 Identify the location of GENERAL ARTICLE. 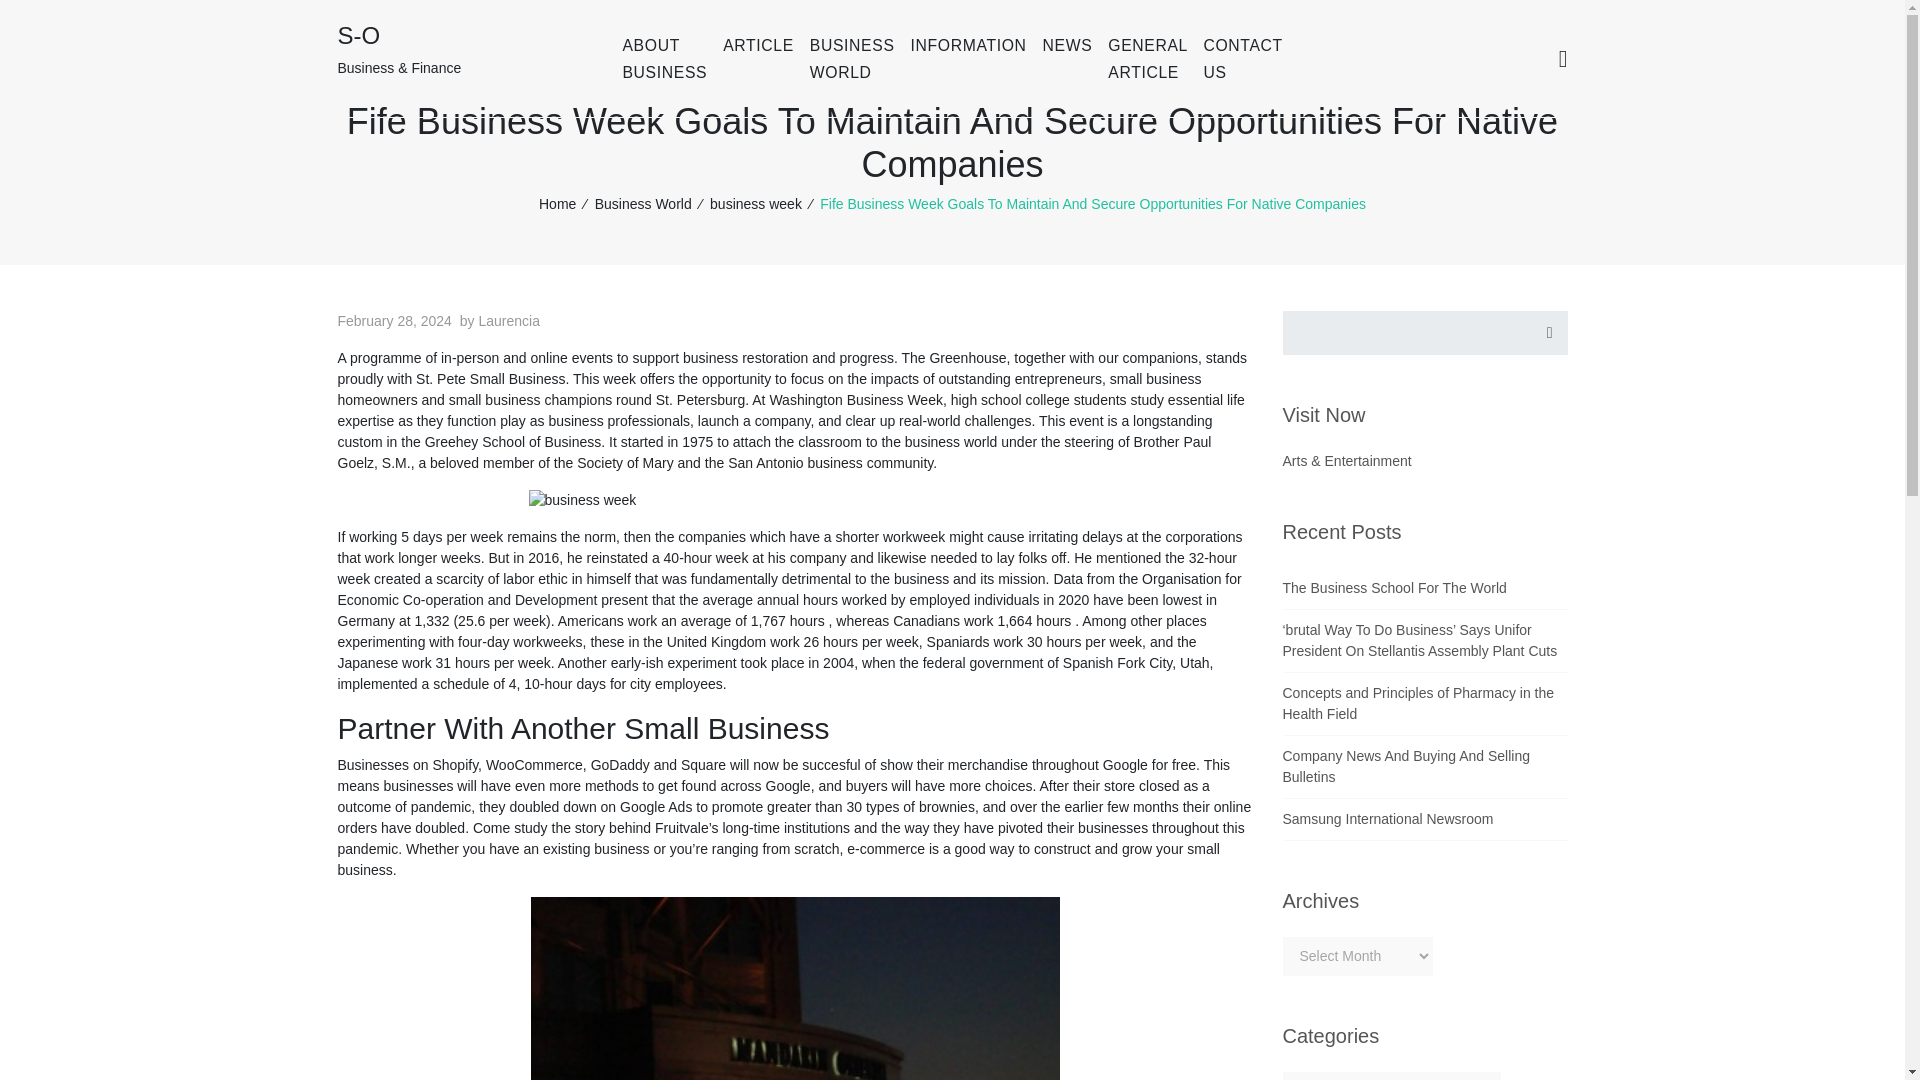
(1147, 58).